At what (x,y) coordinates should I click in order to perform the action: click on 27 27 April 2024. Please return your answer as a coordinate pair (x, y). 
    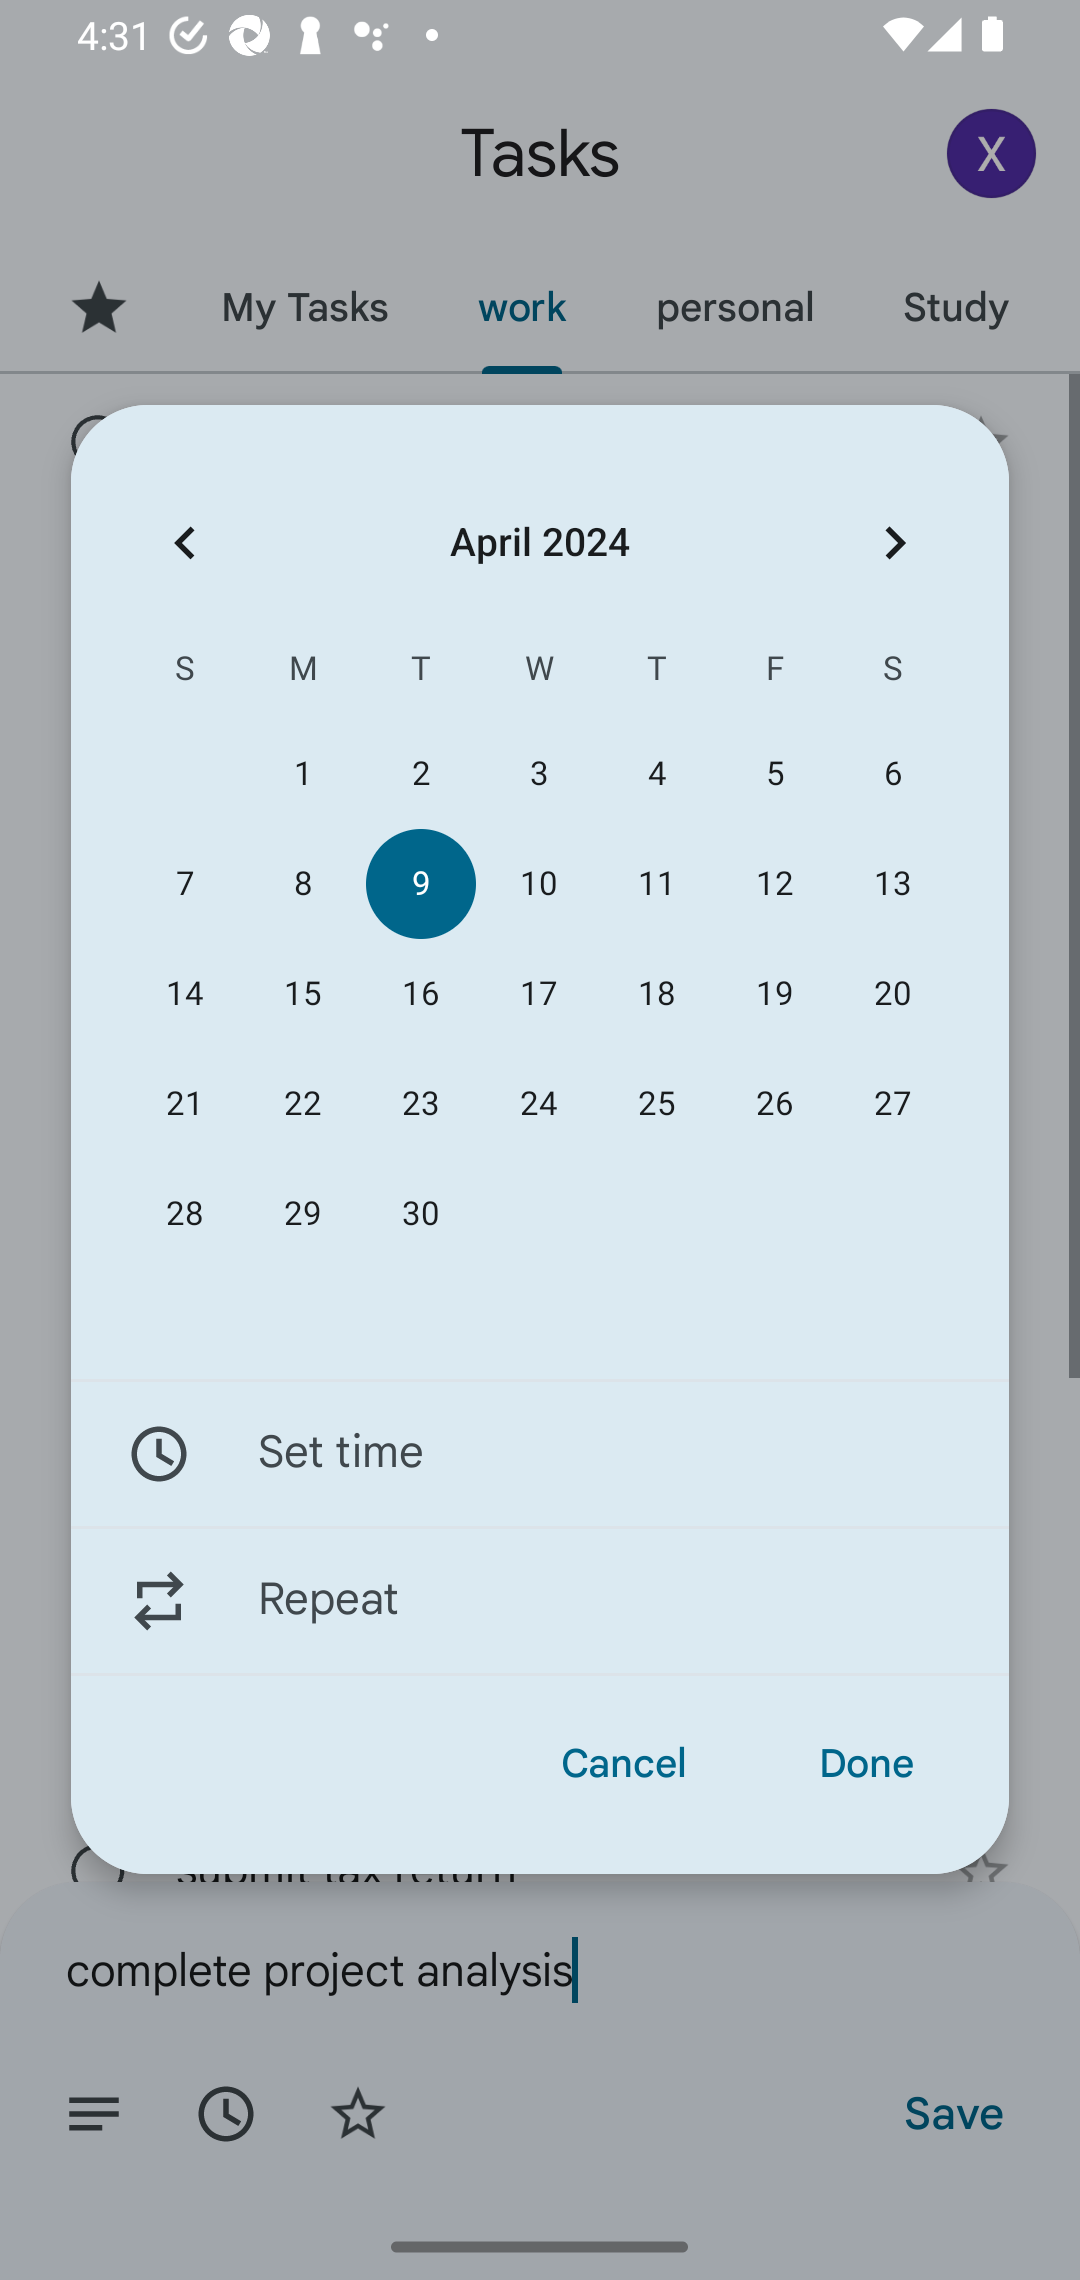
    Looking at the image, I should click on (892, 1103).